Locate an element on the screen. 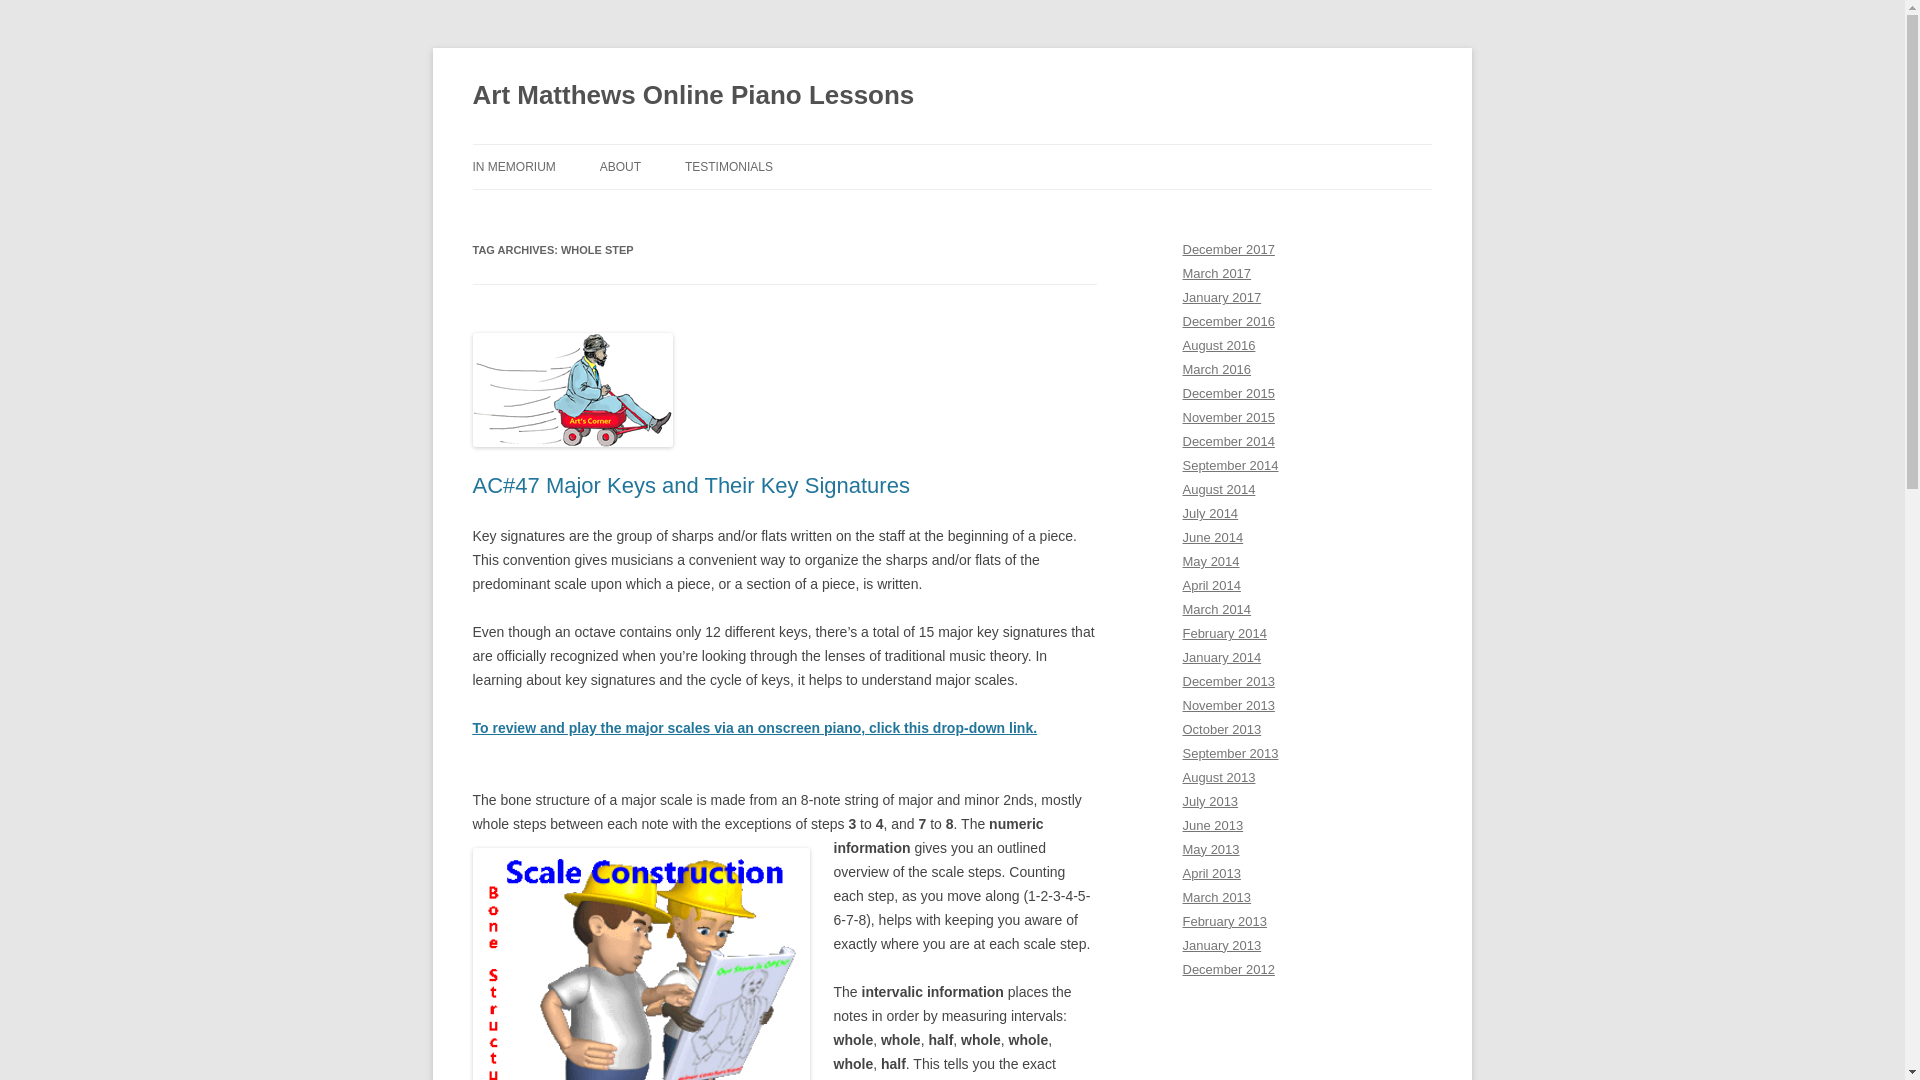 Image resolution: width=1920 pixels, height=1080 pixels. August 2016 is located at coordinates (1218, 346).